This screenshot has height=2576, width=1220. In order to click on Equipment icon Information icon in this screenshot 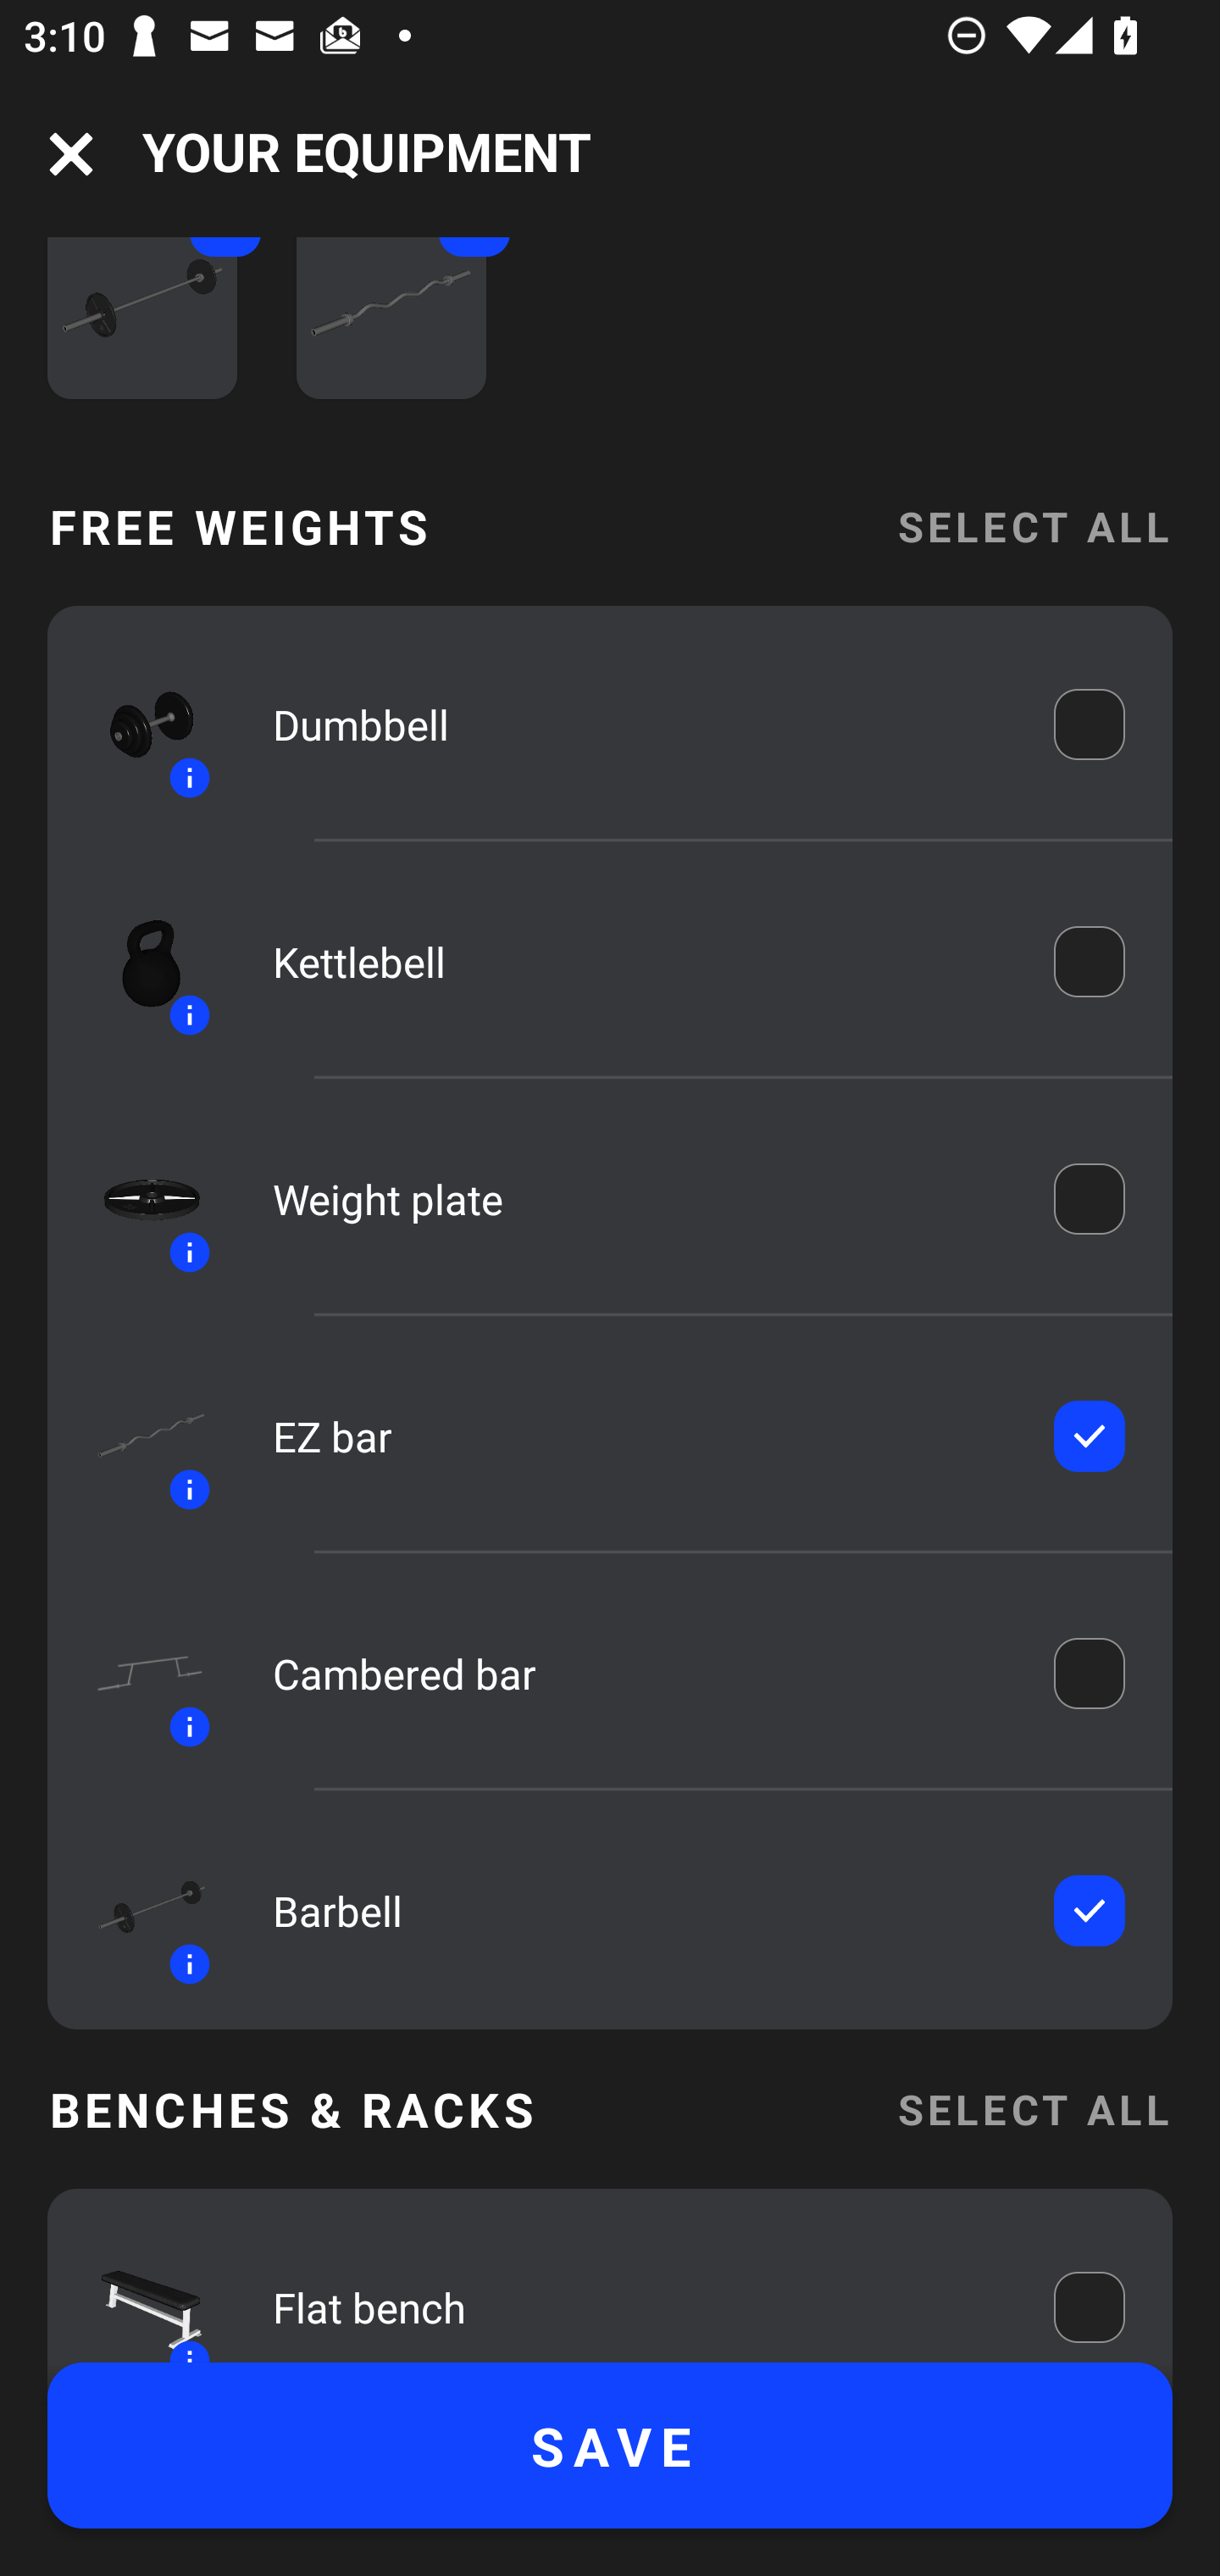, I will do `click(136, 1435)`.